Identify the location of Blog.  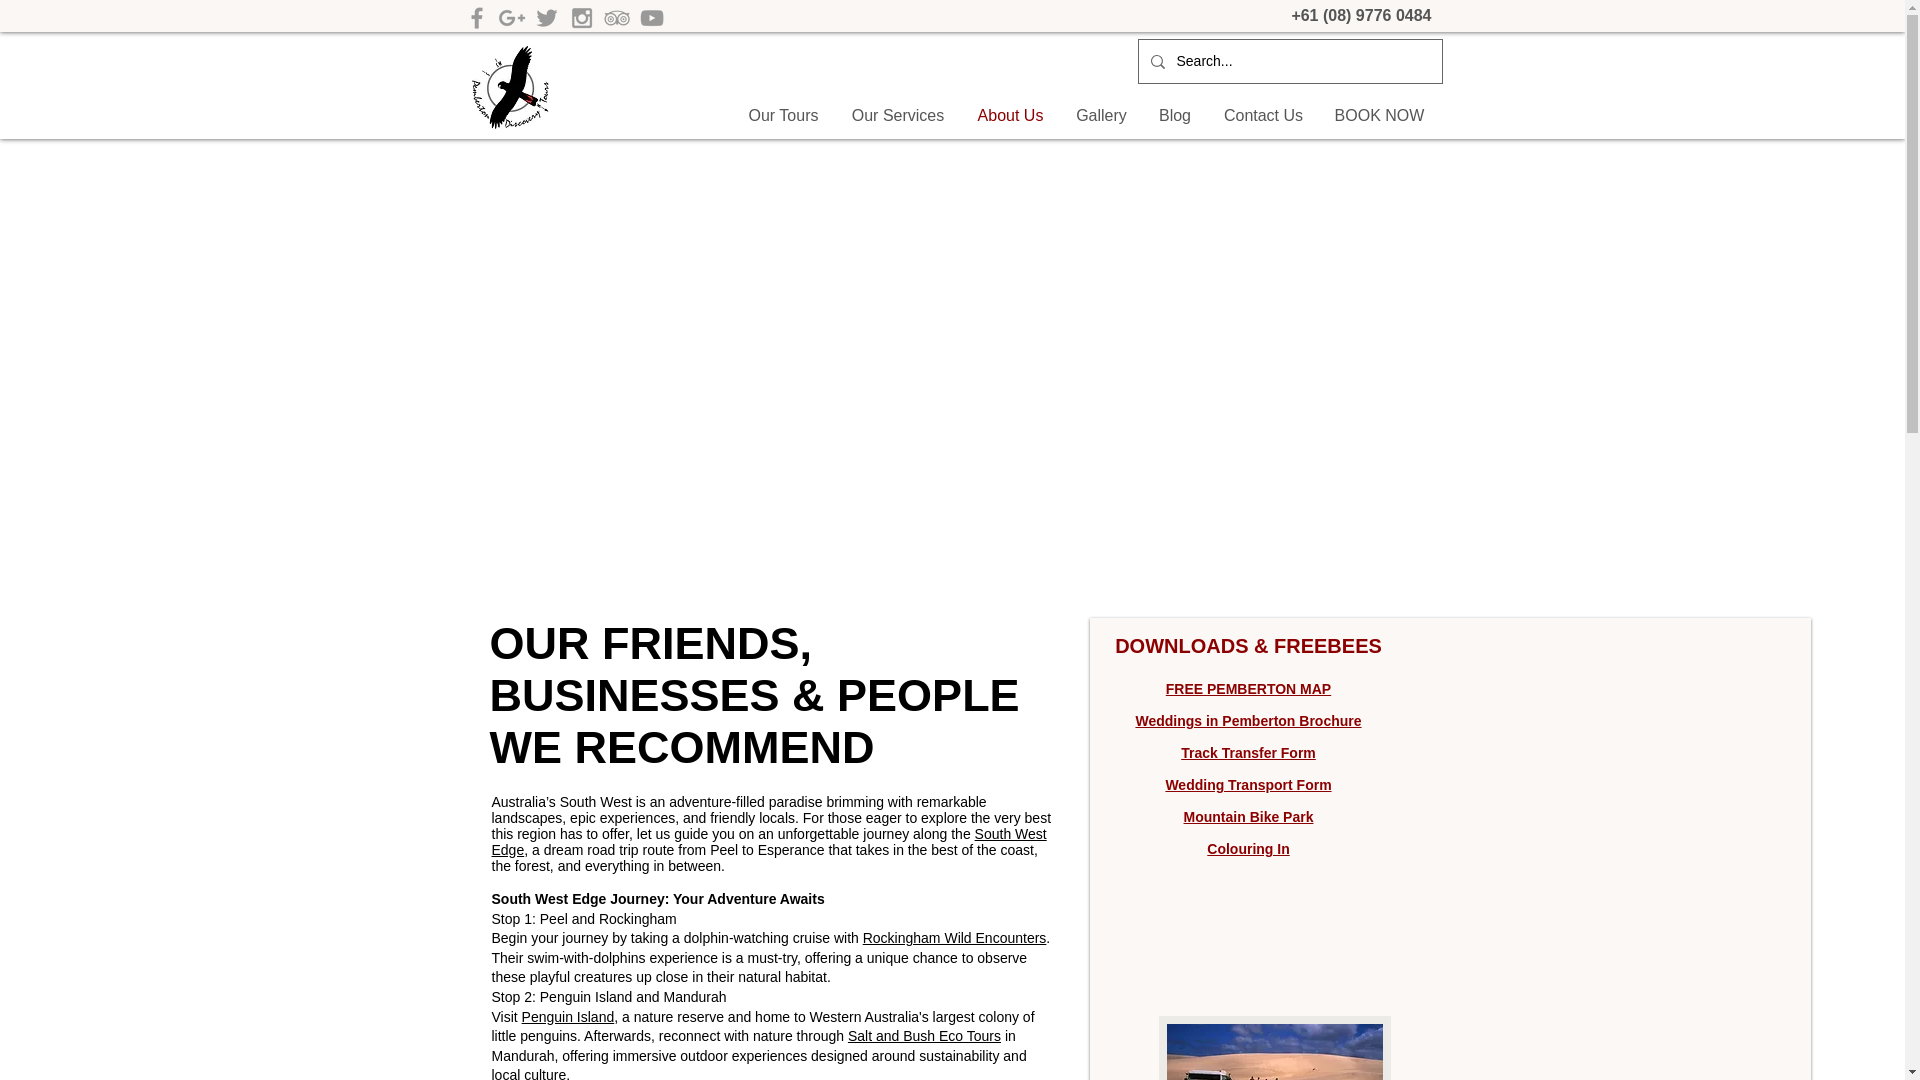
(1174, 116).